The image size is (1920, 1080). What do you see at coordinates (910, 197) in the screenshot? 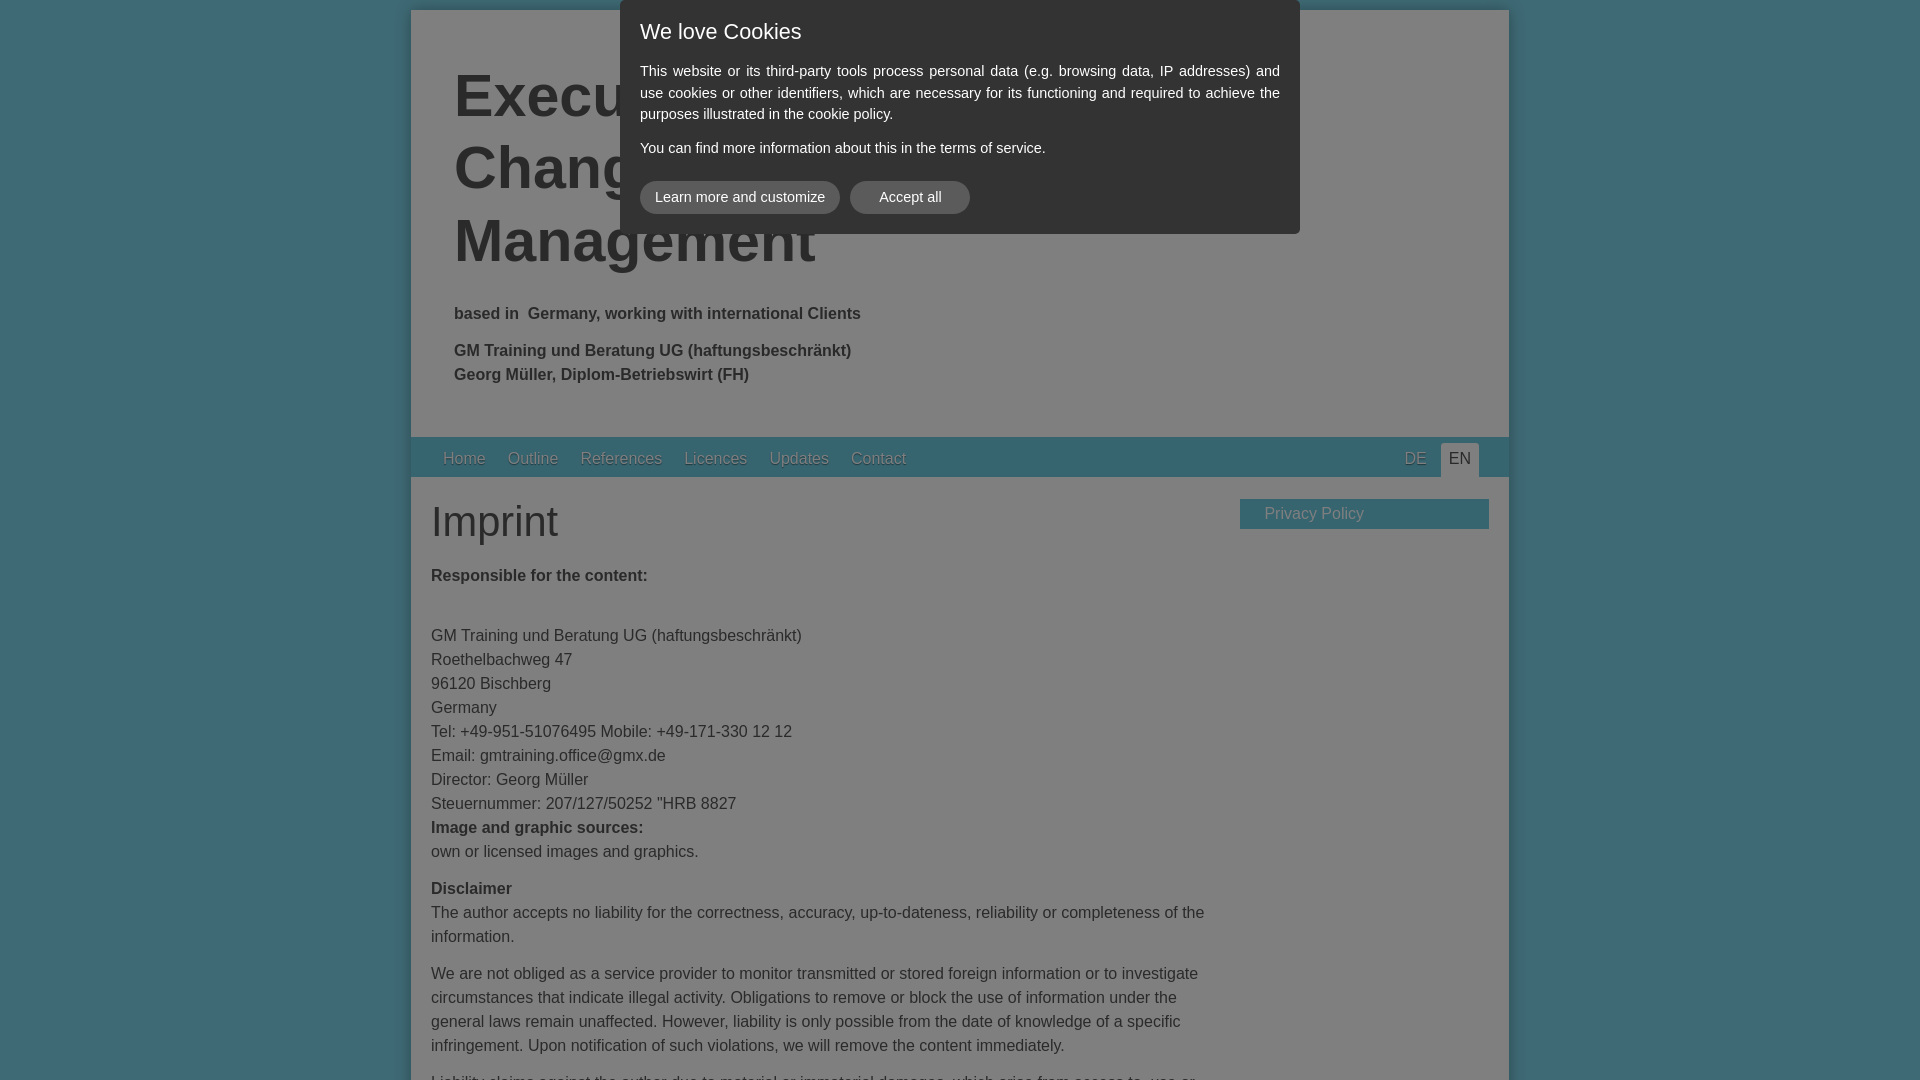
I see `Accept all` at bounding box center [910, 197].